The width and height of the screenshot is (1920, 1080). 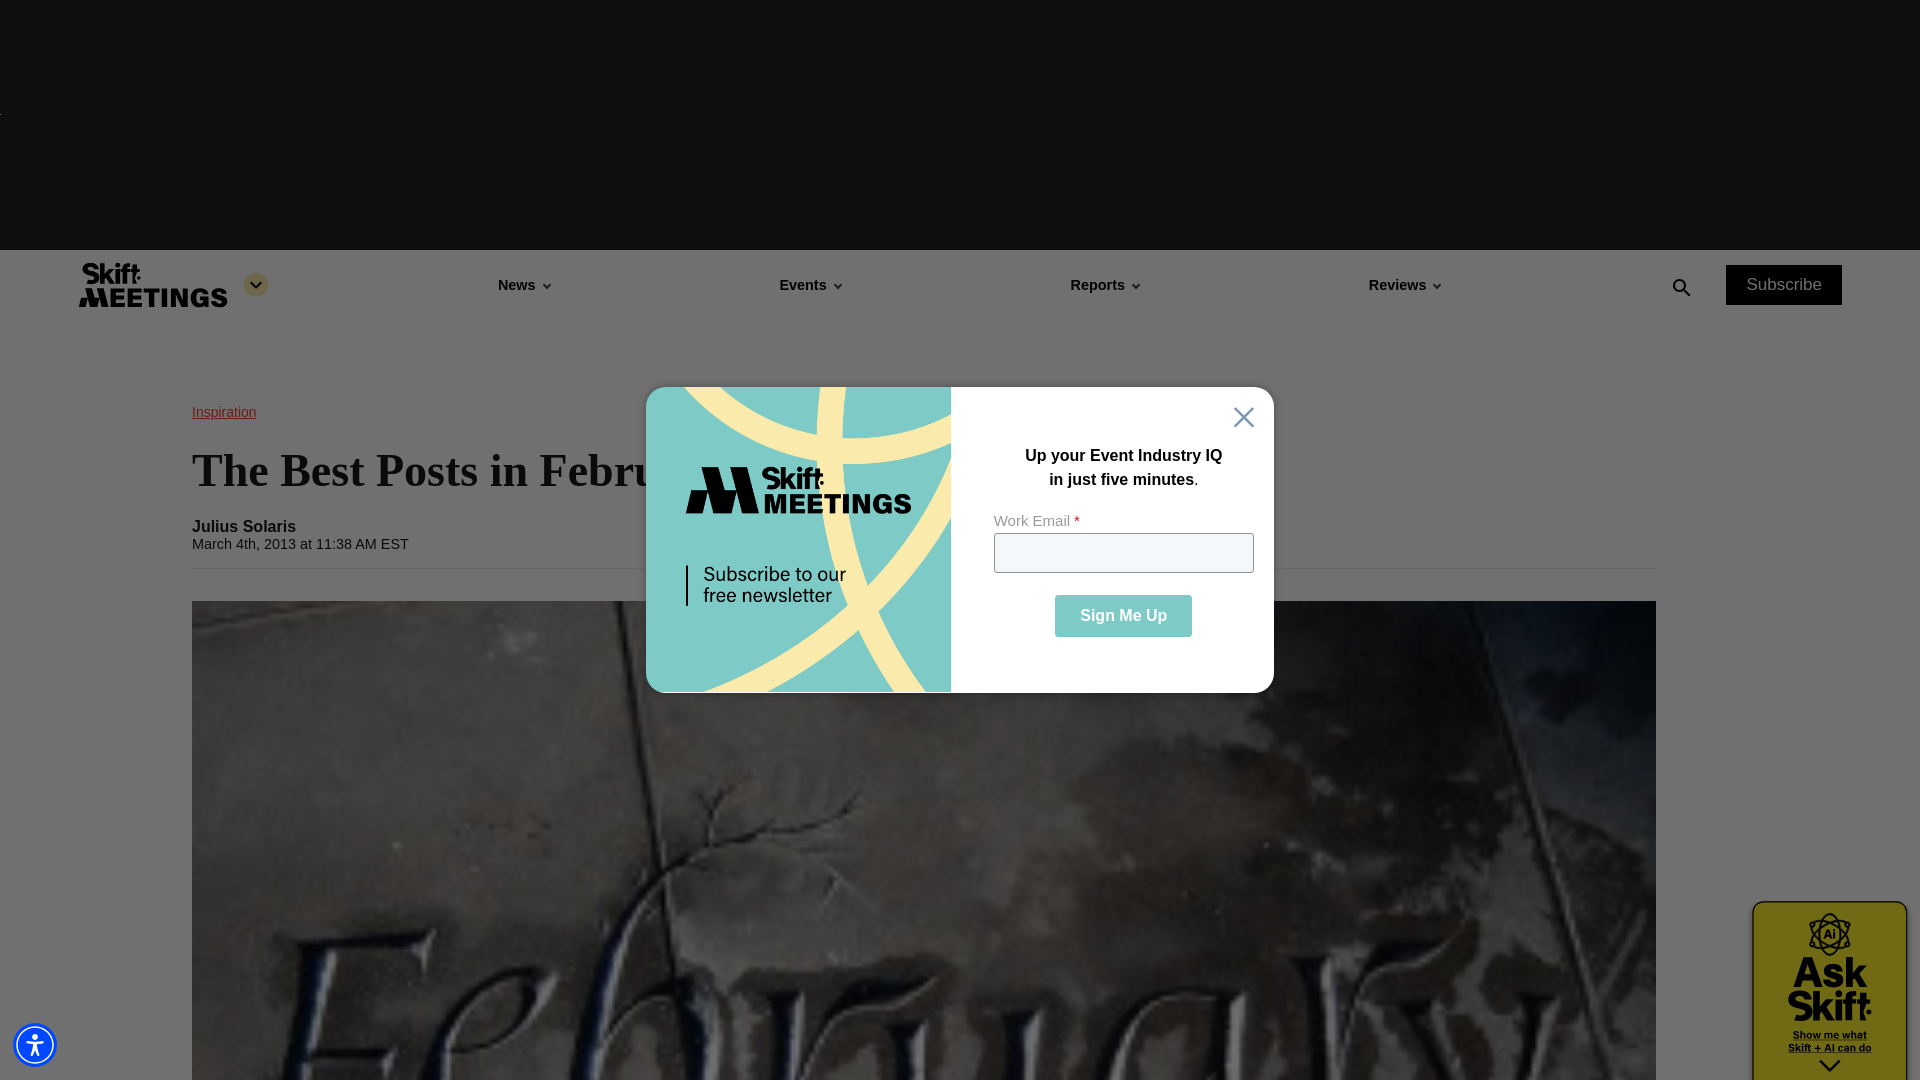 I want to click on Accessibility Menu, so click(x=35, y=1044).